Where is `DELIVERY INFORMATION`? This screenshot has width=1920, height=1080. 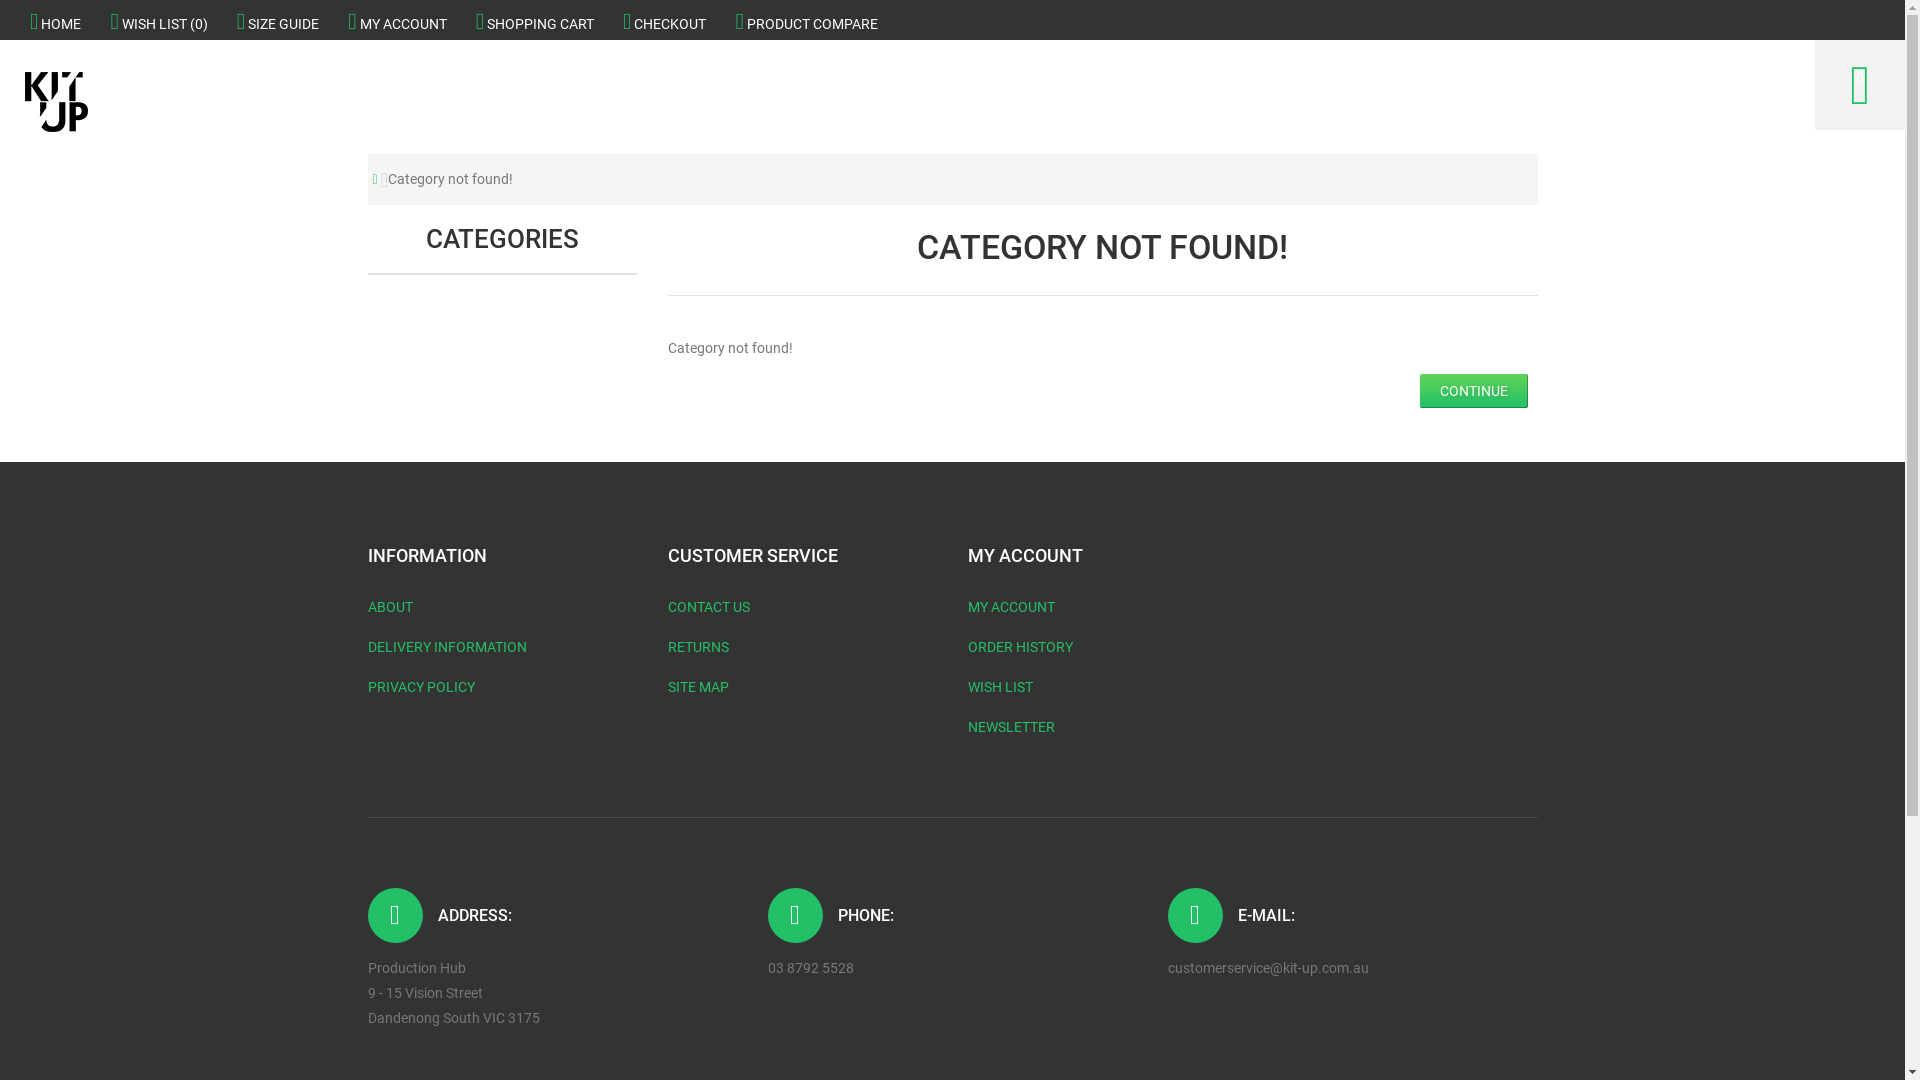 DELIVERY INFORMATION is located at coordinates (448, 647).